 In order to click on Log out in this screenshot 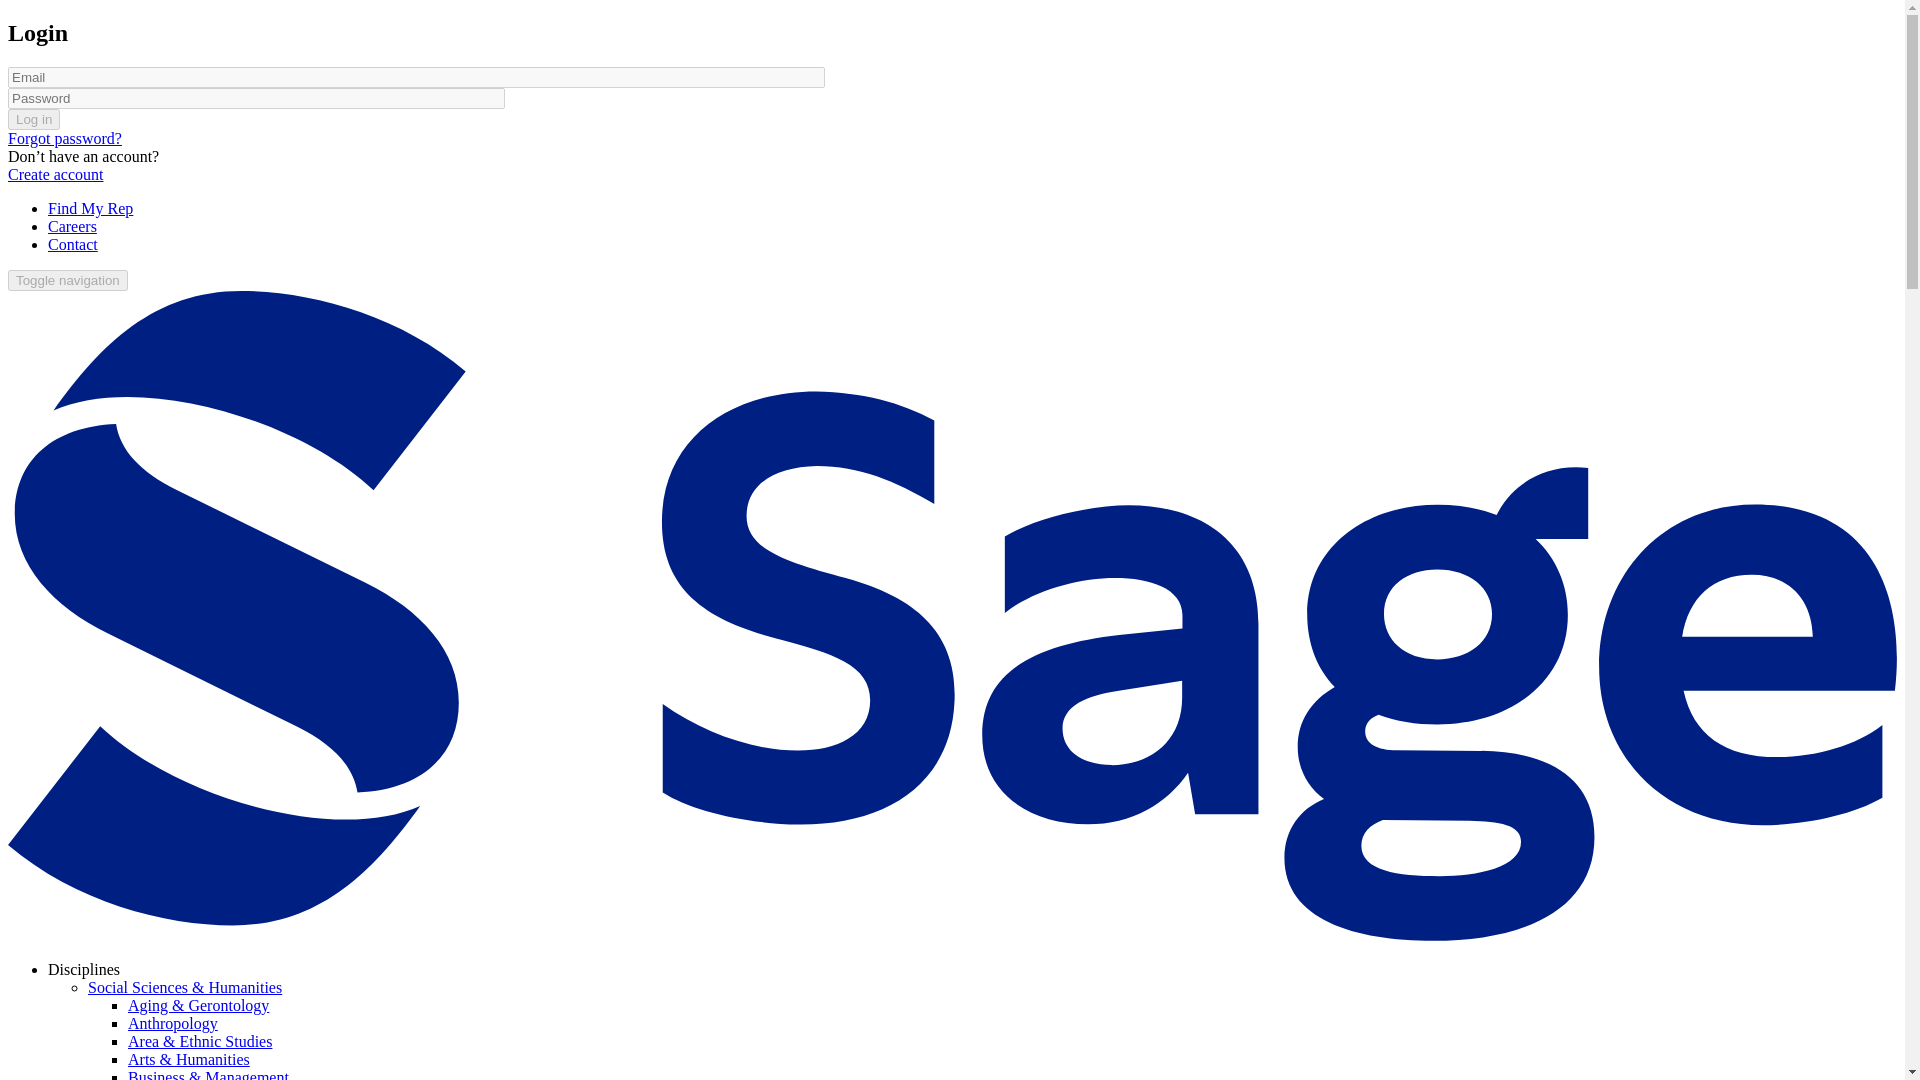, I will do `click(72, 262)`.